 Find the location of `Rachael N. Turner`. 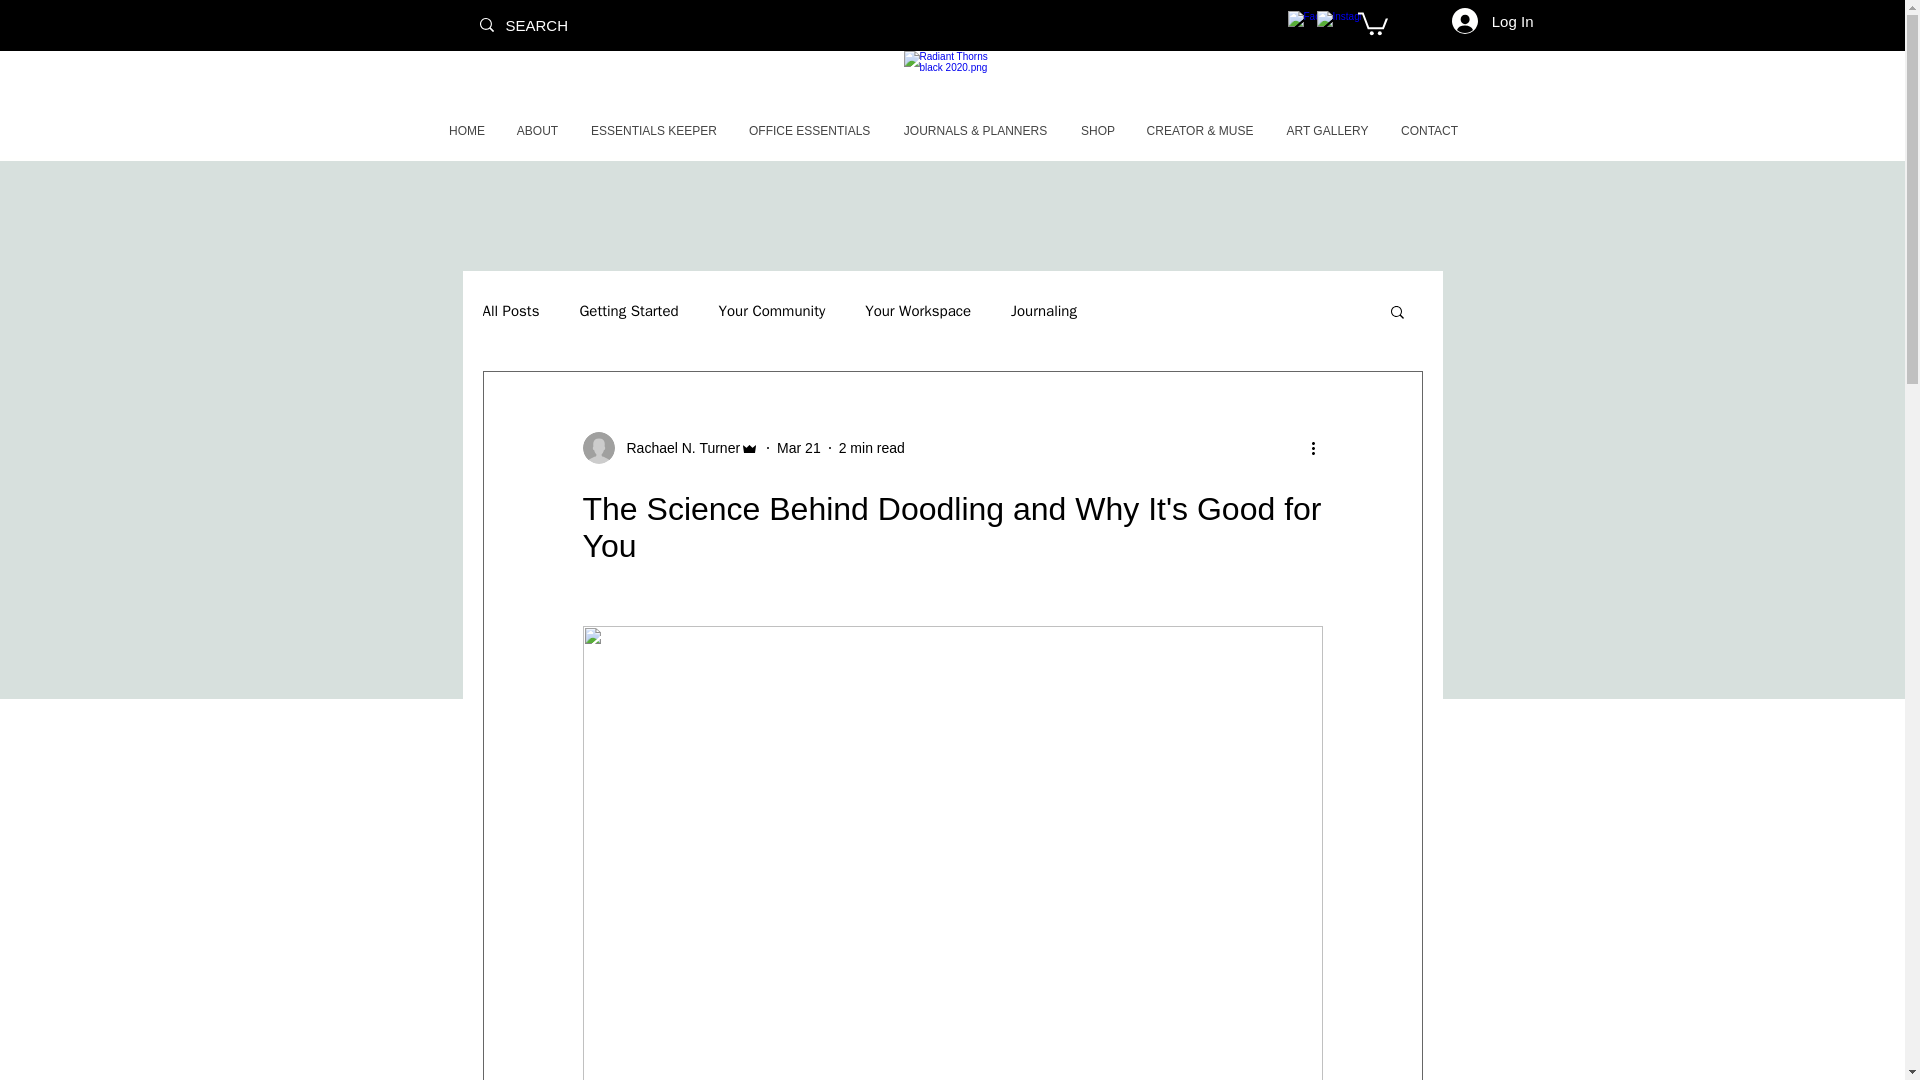

Rachael N. Turner is located at coordinates (676, 448).